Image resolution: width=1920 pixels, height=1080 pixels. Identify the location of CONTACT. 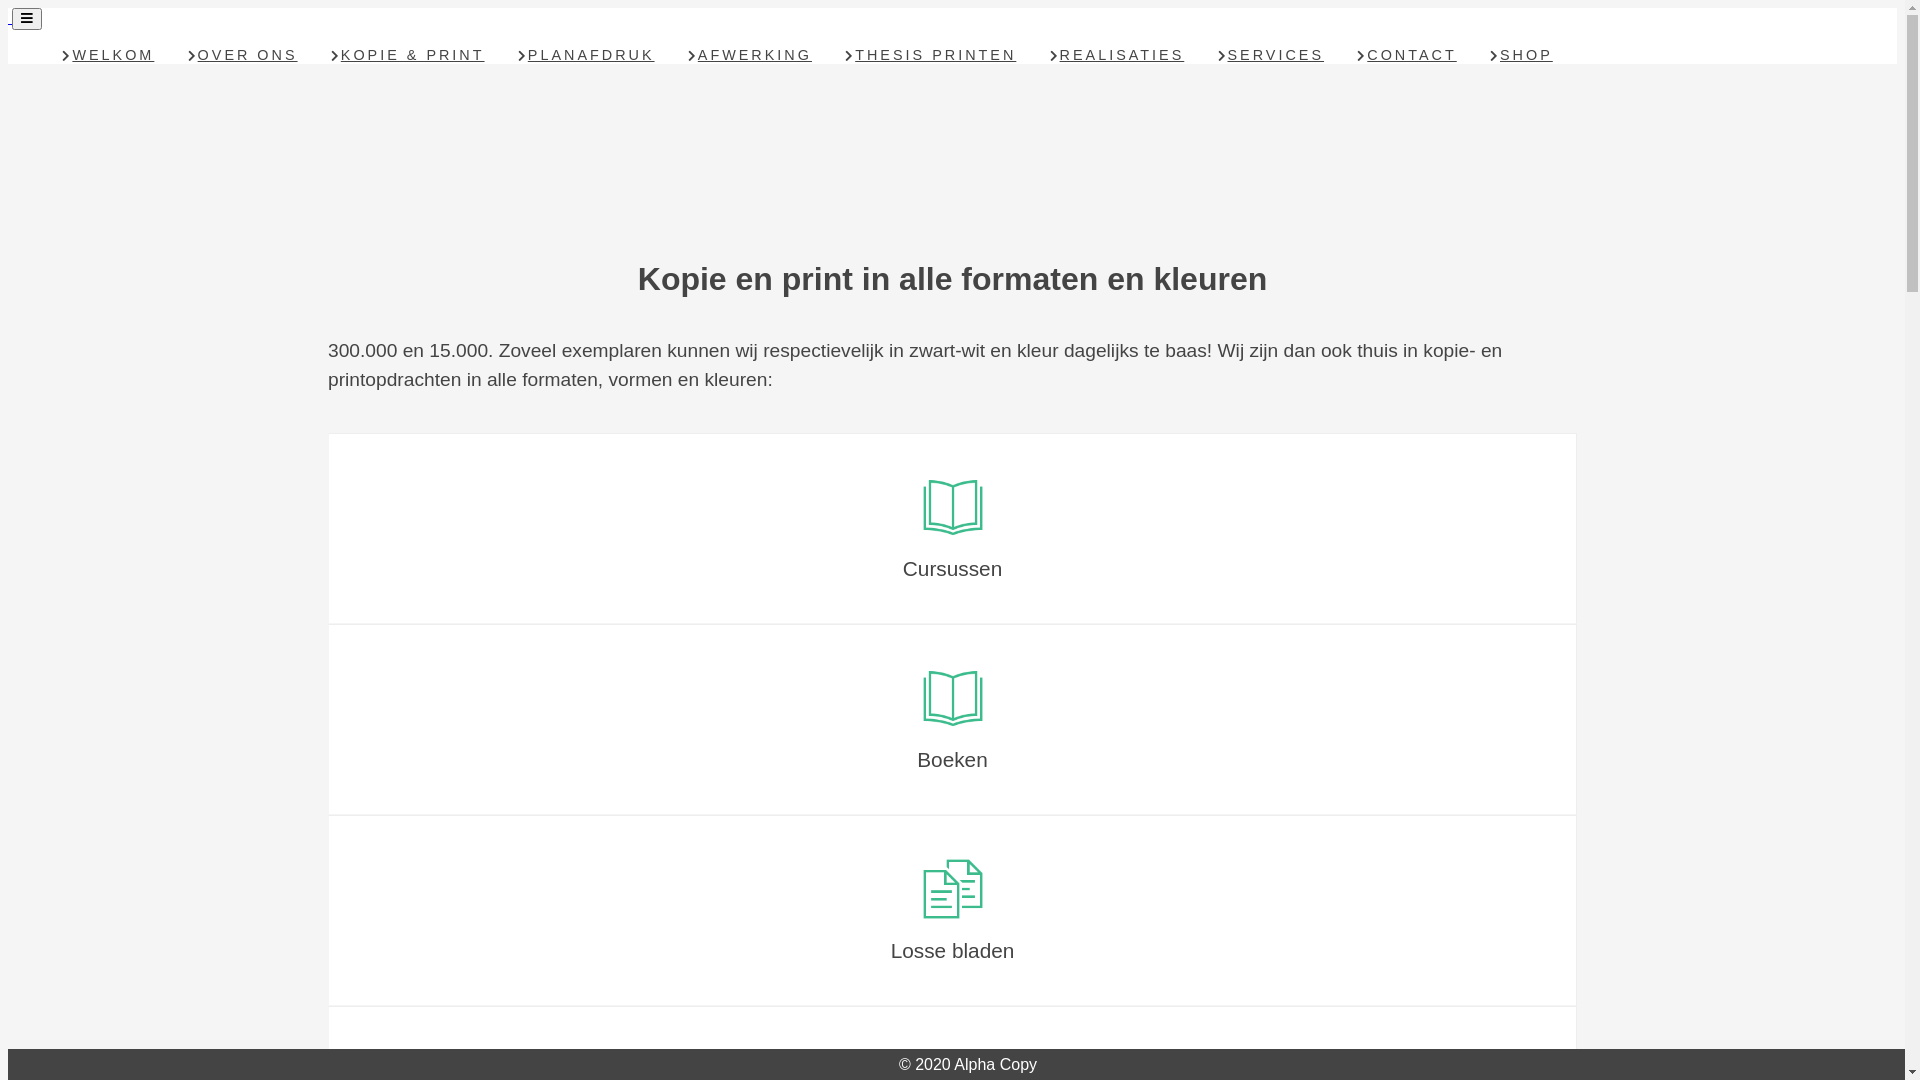
(1407, 55).